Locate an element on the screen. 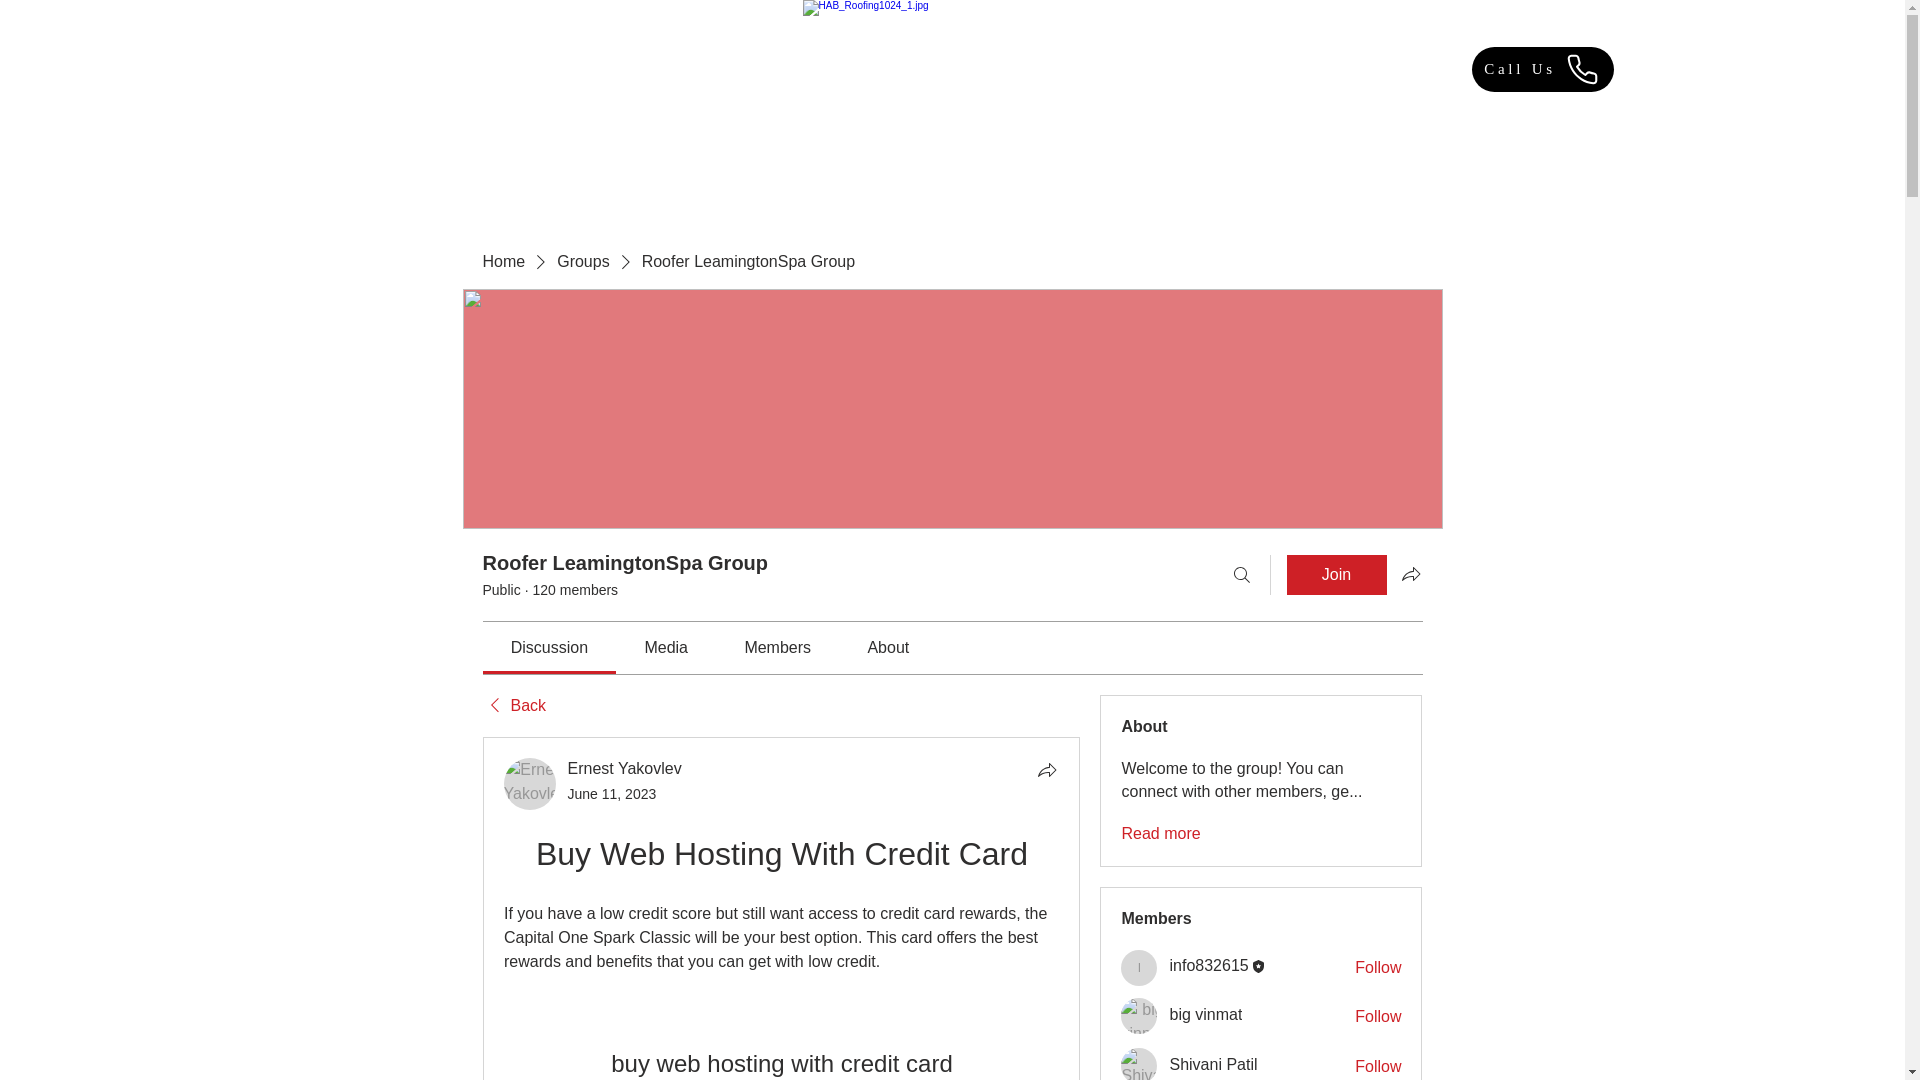  June 11, 2023 is located at coordinates (612, 794).